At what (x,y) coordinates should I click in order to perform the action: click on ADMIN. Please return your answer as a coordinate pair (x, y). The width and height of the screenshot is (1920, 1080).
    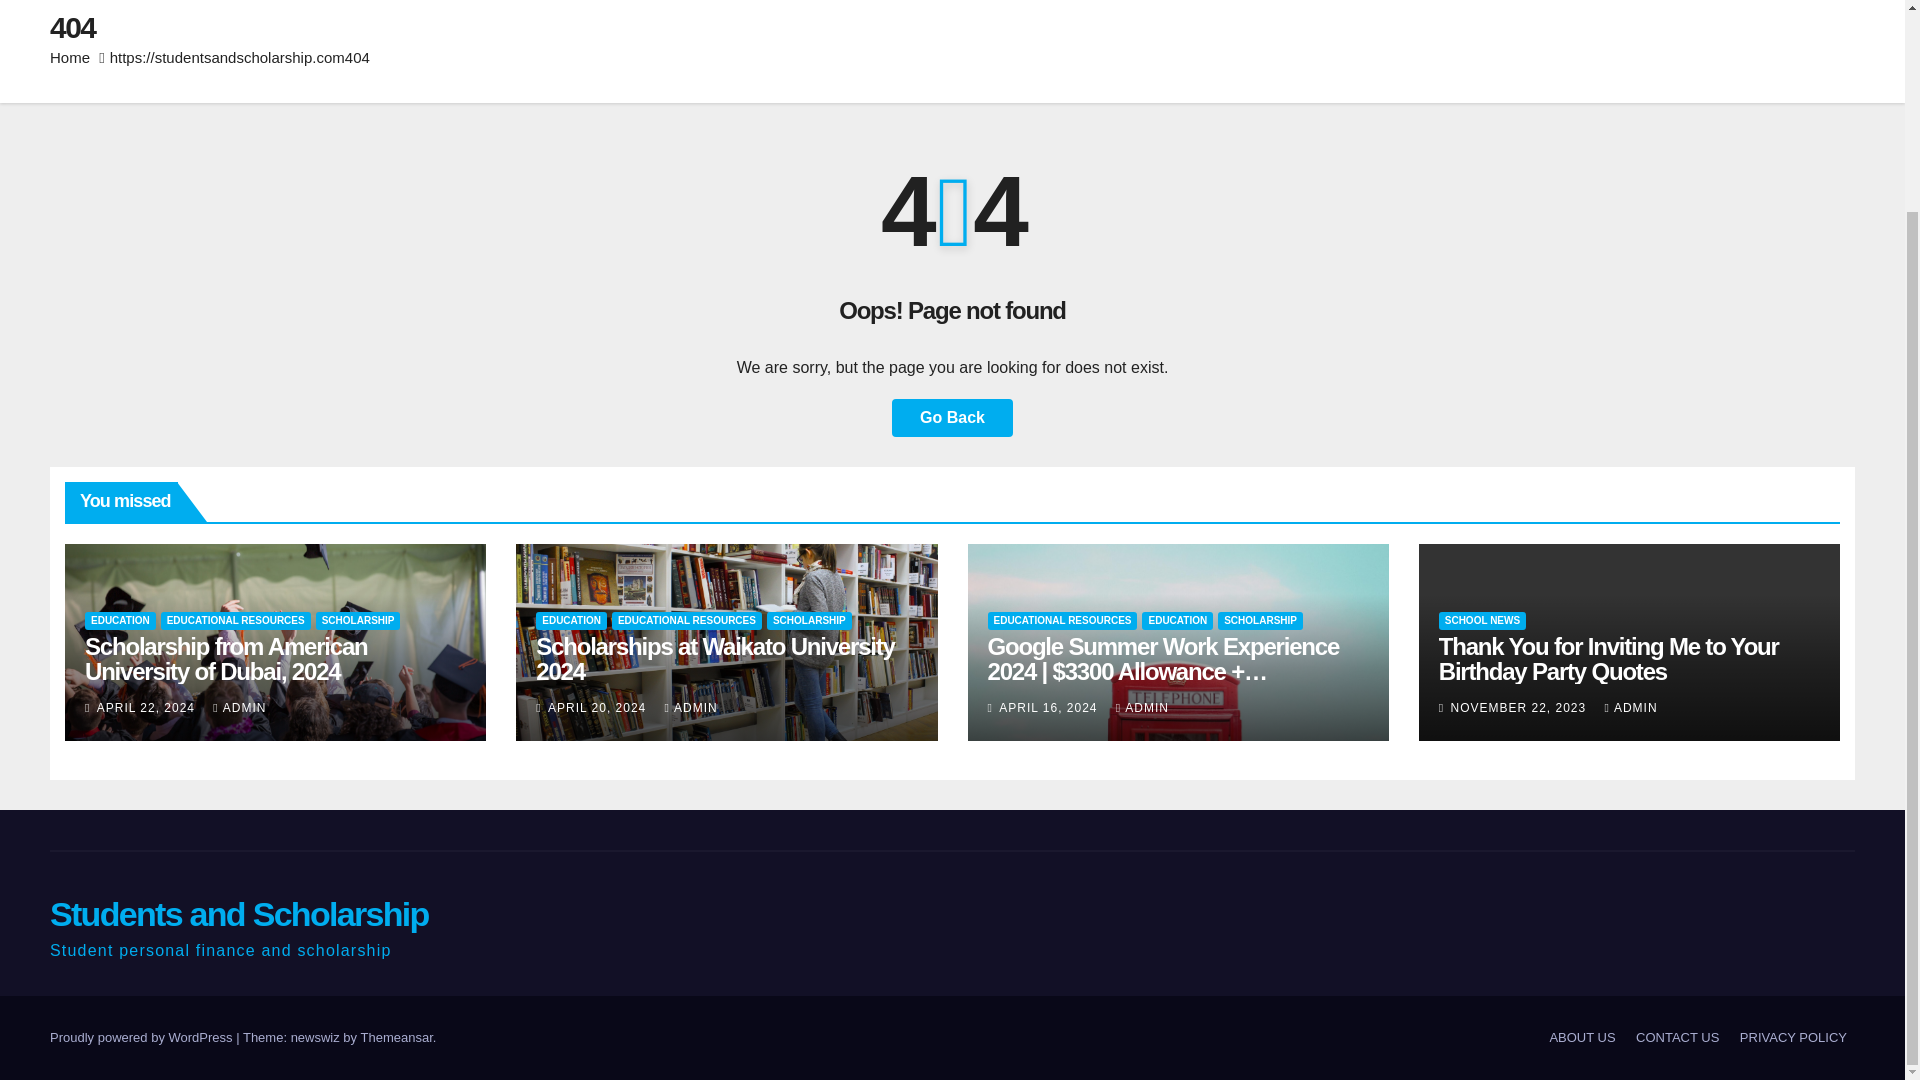
    Looking at the image, I should click on (1142, 707).